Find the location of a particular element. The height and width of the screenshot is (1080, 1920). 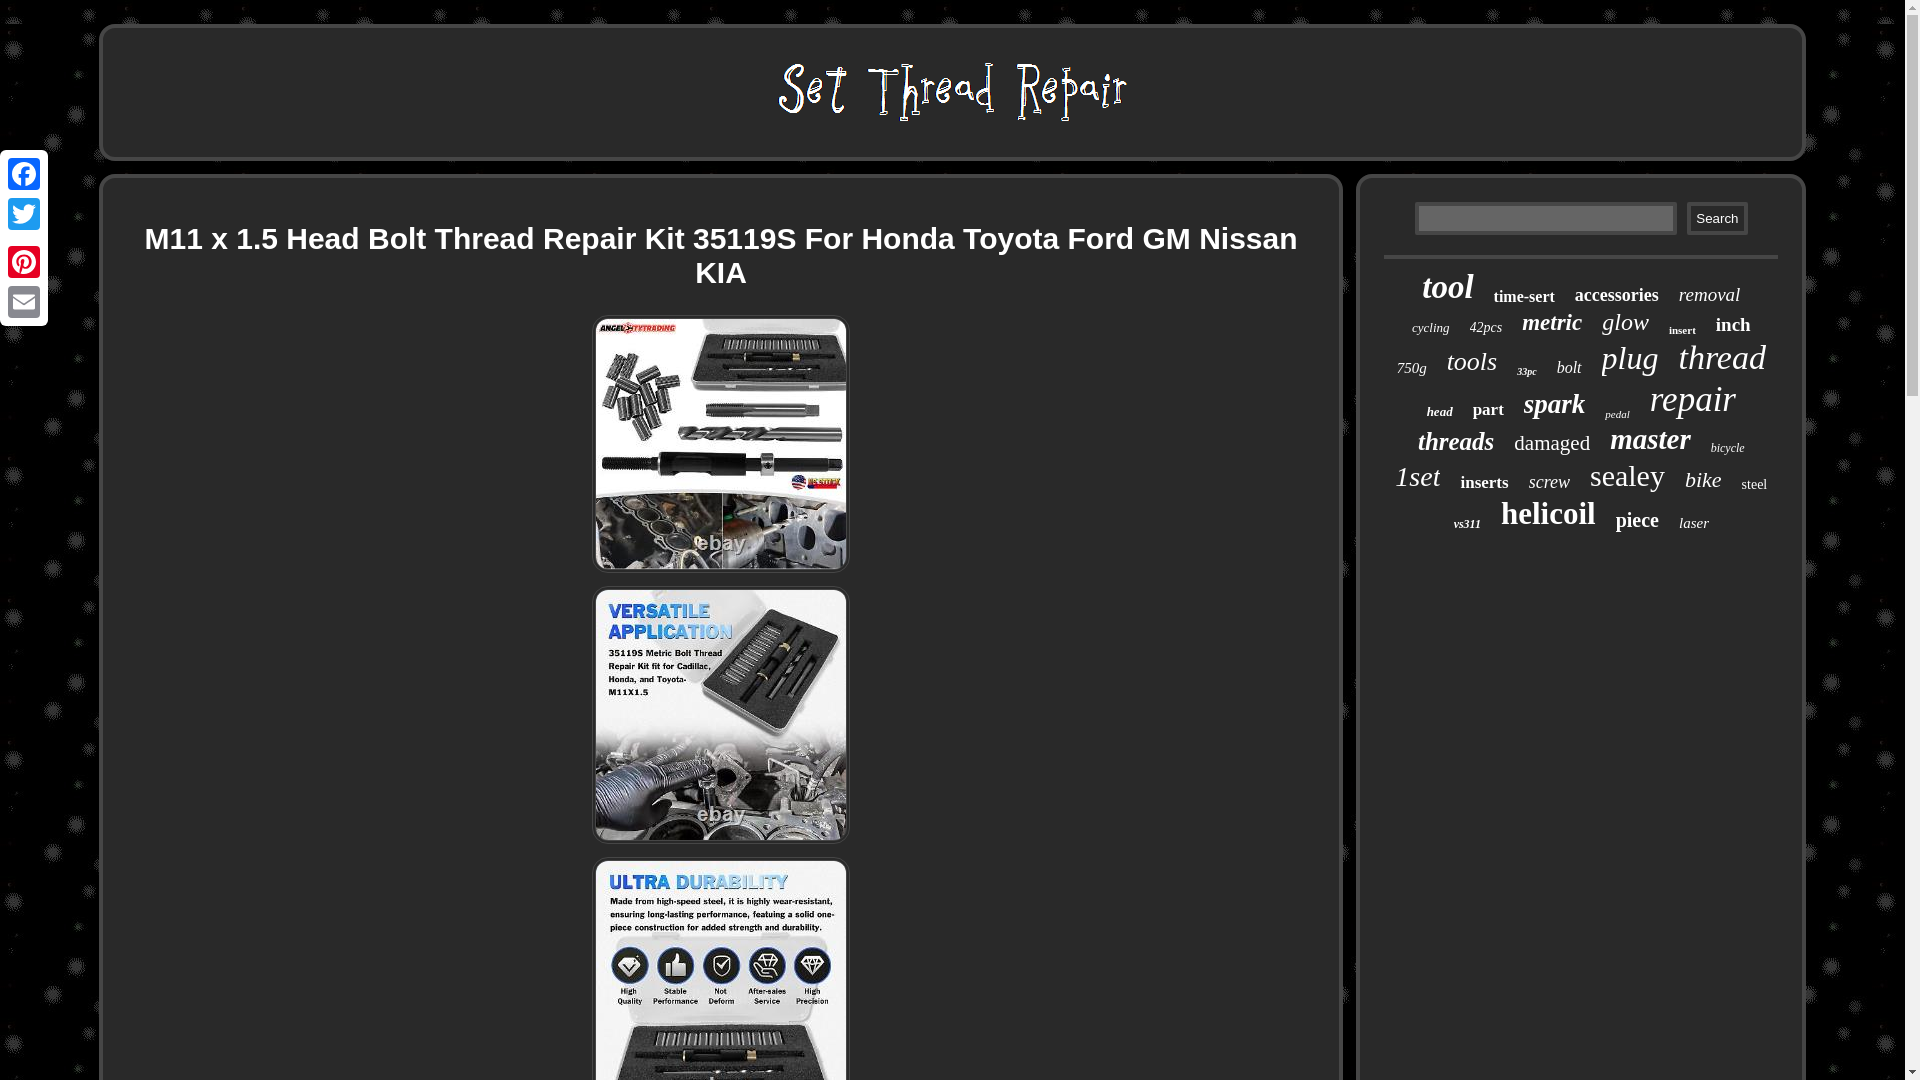

bolt is located at coordinates (1570, 367).